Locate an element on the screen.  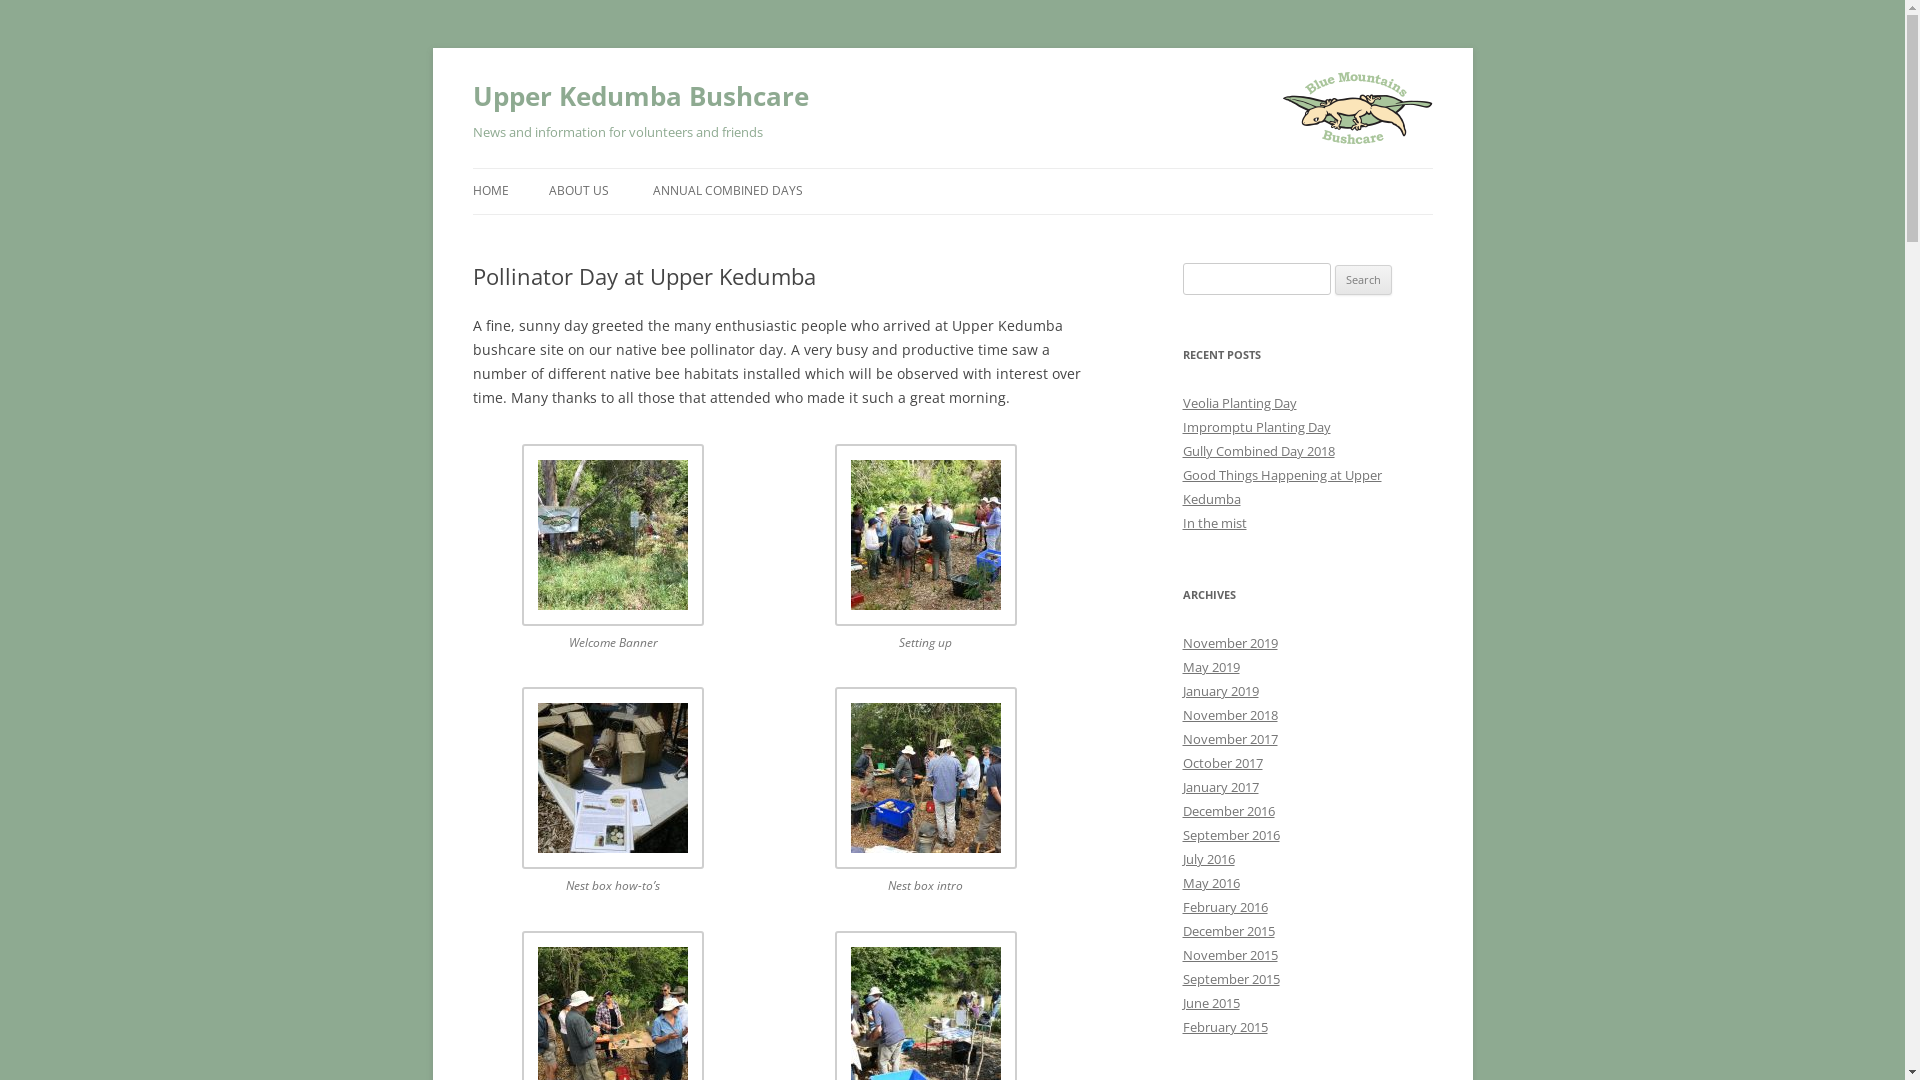
In the mist is located at coordinates (1214, 523).